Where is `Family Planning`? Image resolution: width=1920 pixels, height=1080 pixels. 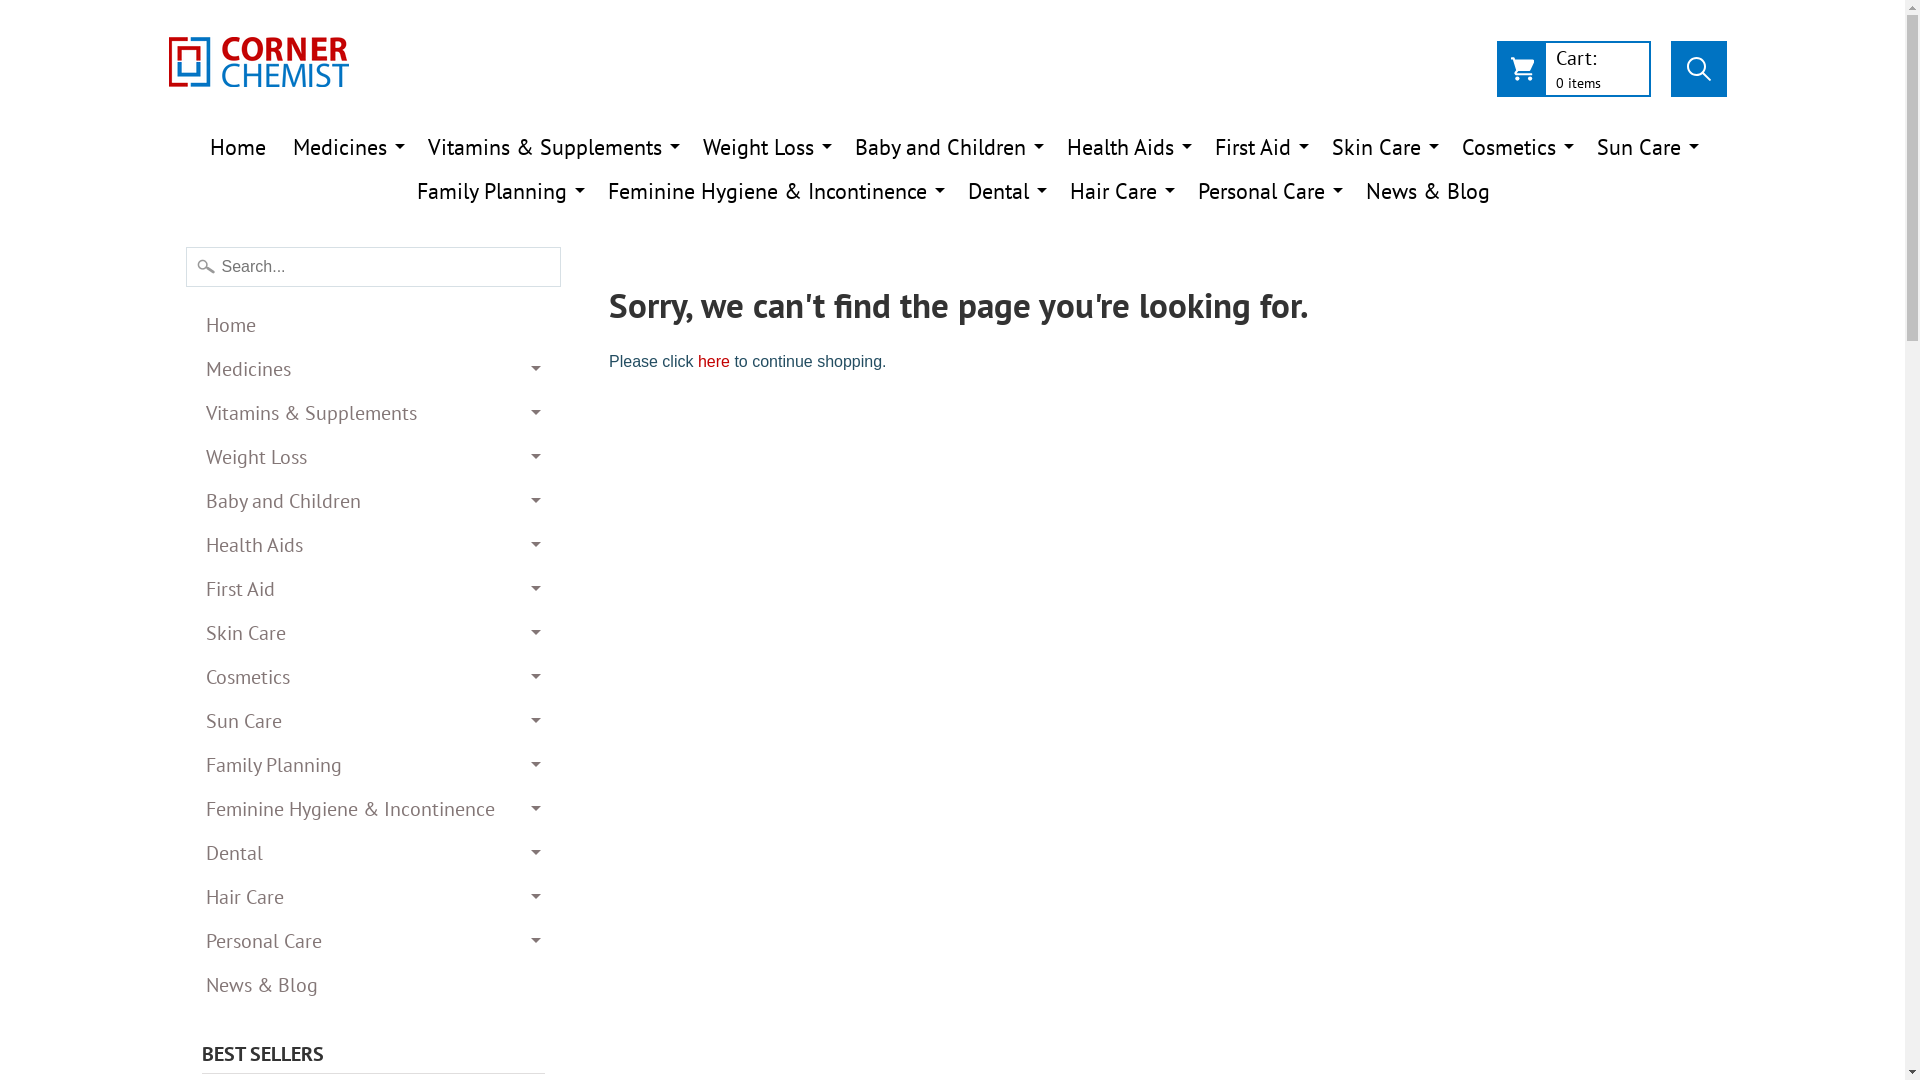
Family Planning is located at coordinates (374, 765).